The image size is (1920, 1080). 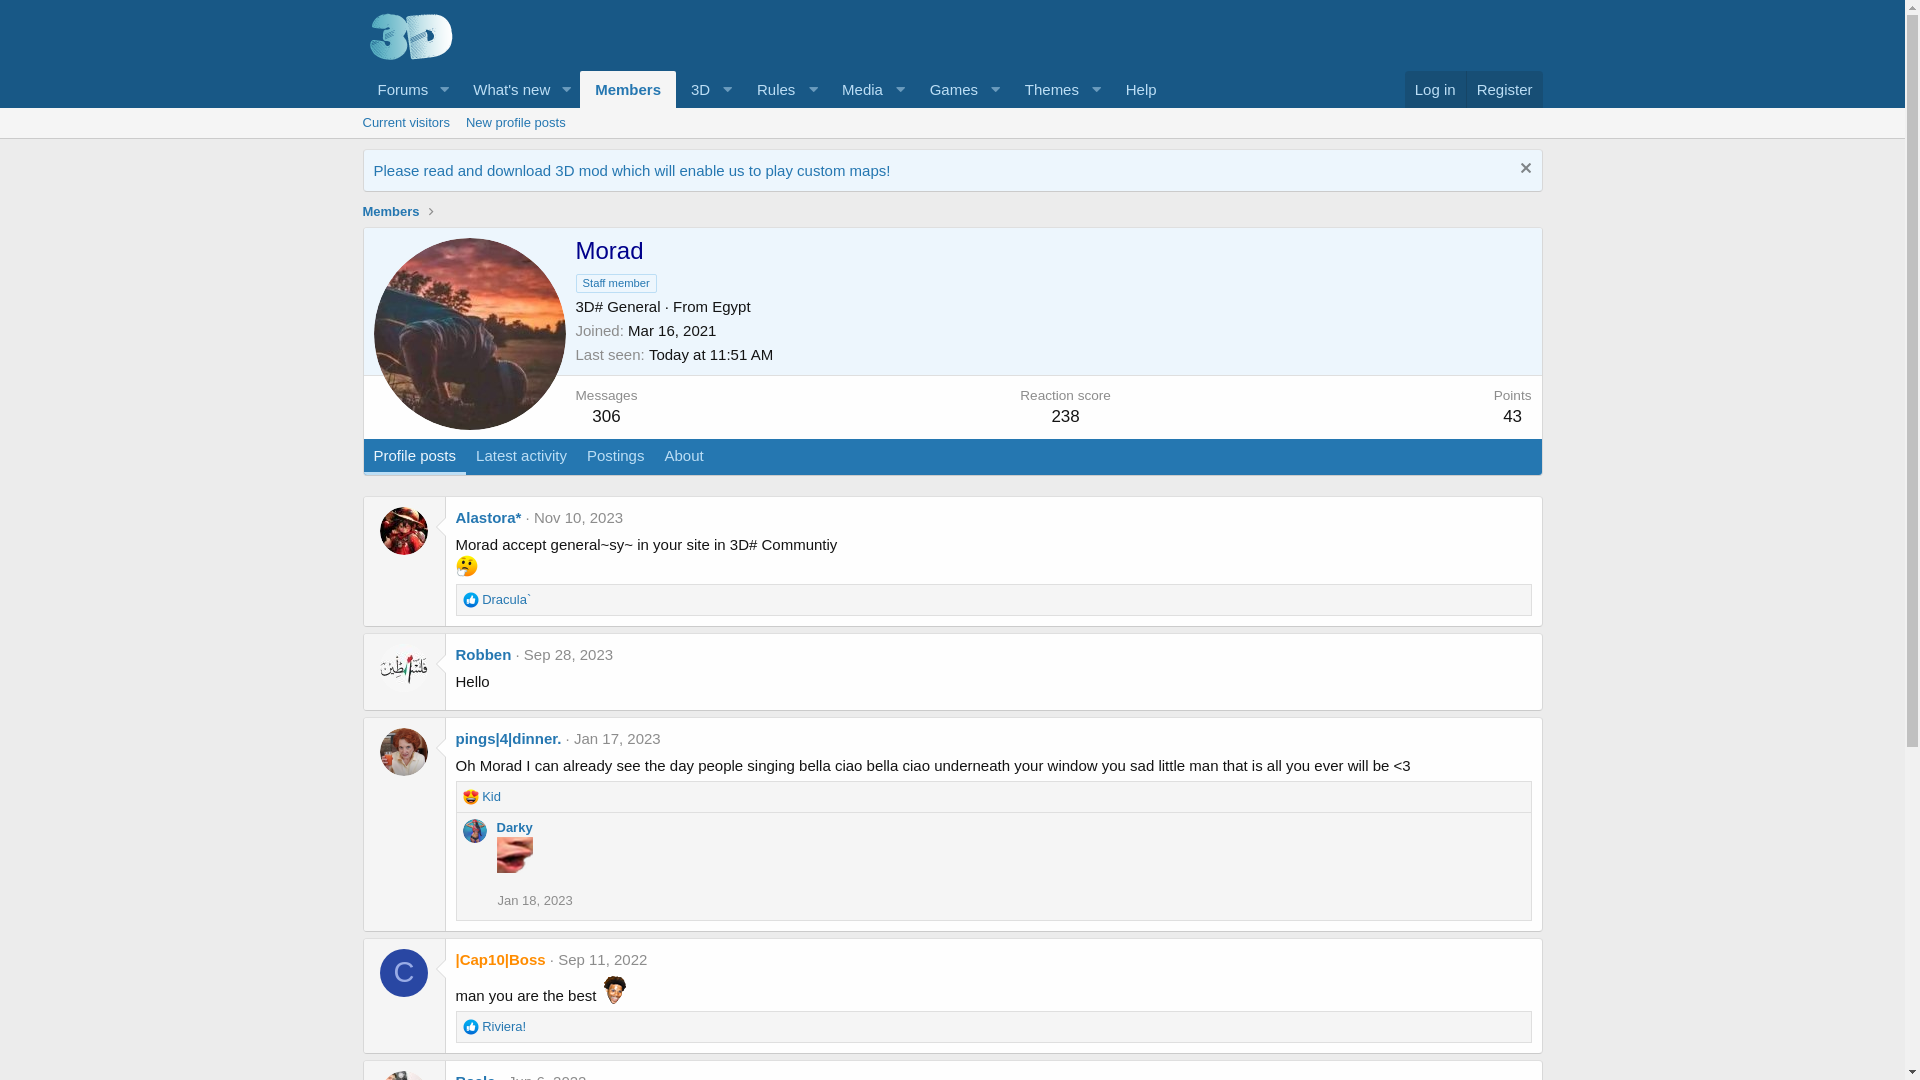 I want to click on Nov 10, 2023, so click(x=578, y=517).